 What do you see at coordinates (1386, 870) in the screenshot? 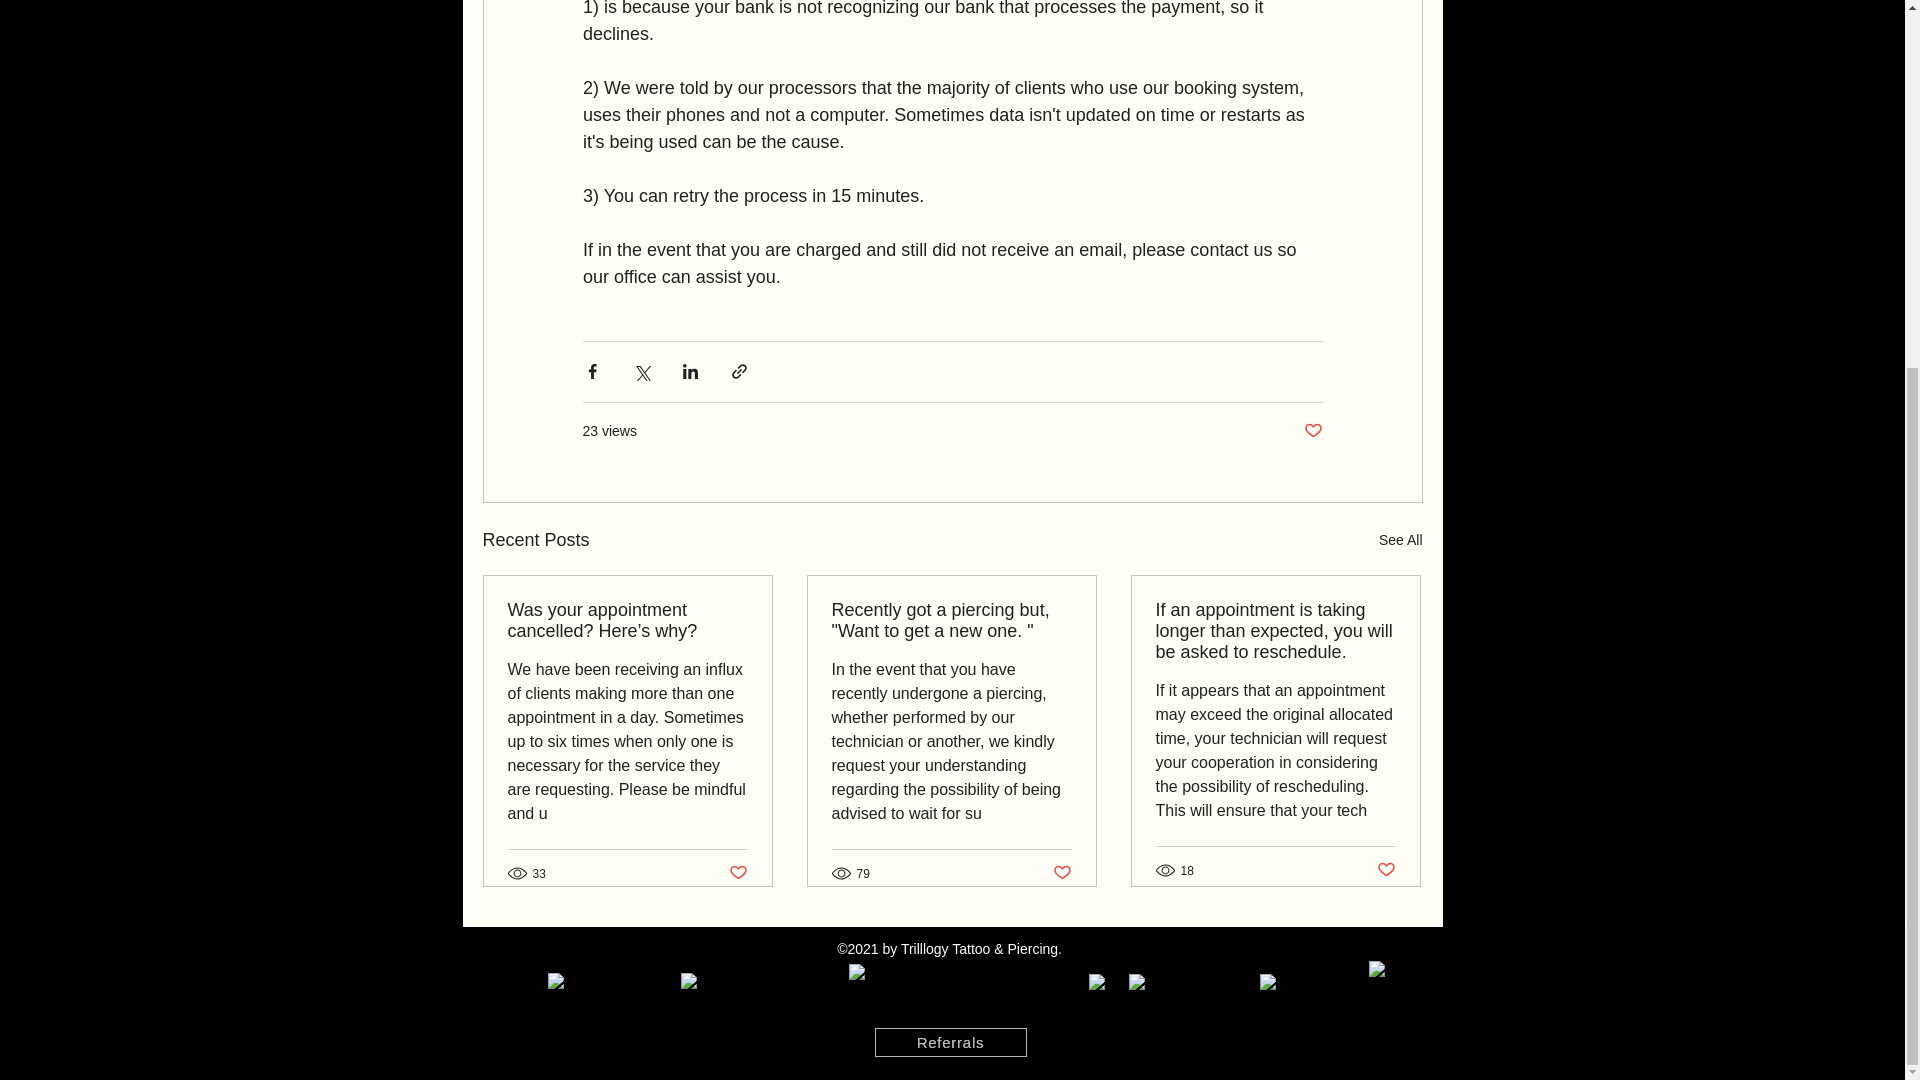
I see `Post not marked as liked` at bounding box center [1386, 870].